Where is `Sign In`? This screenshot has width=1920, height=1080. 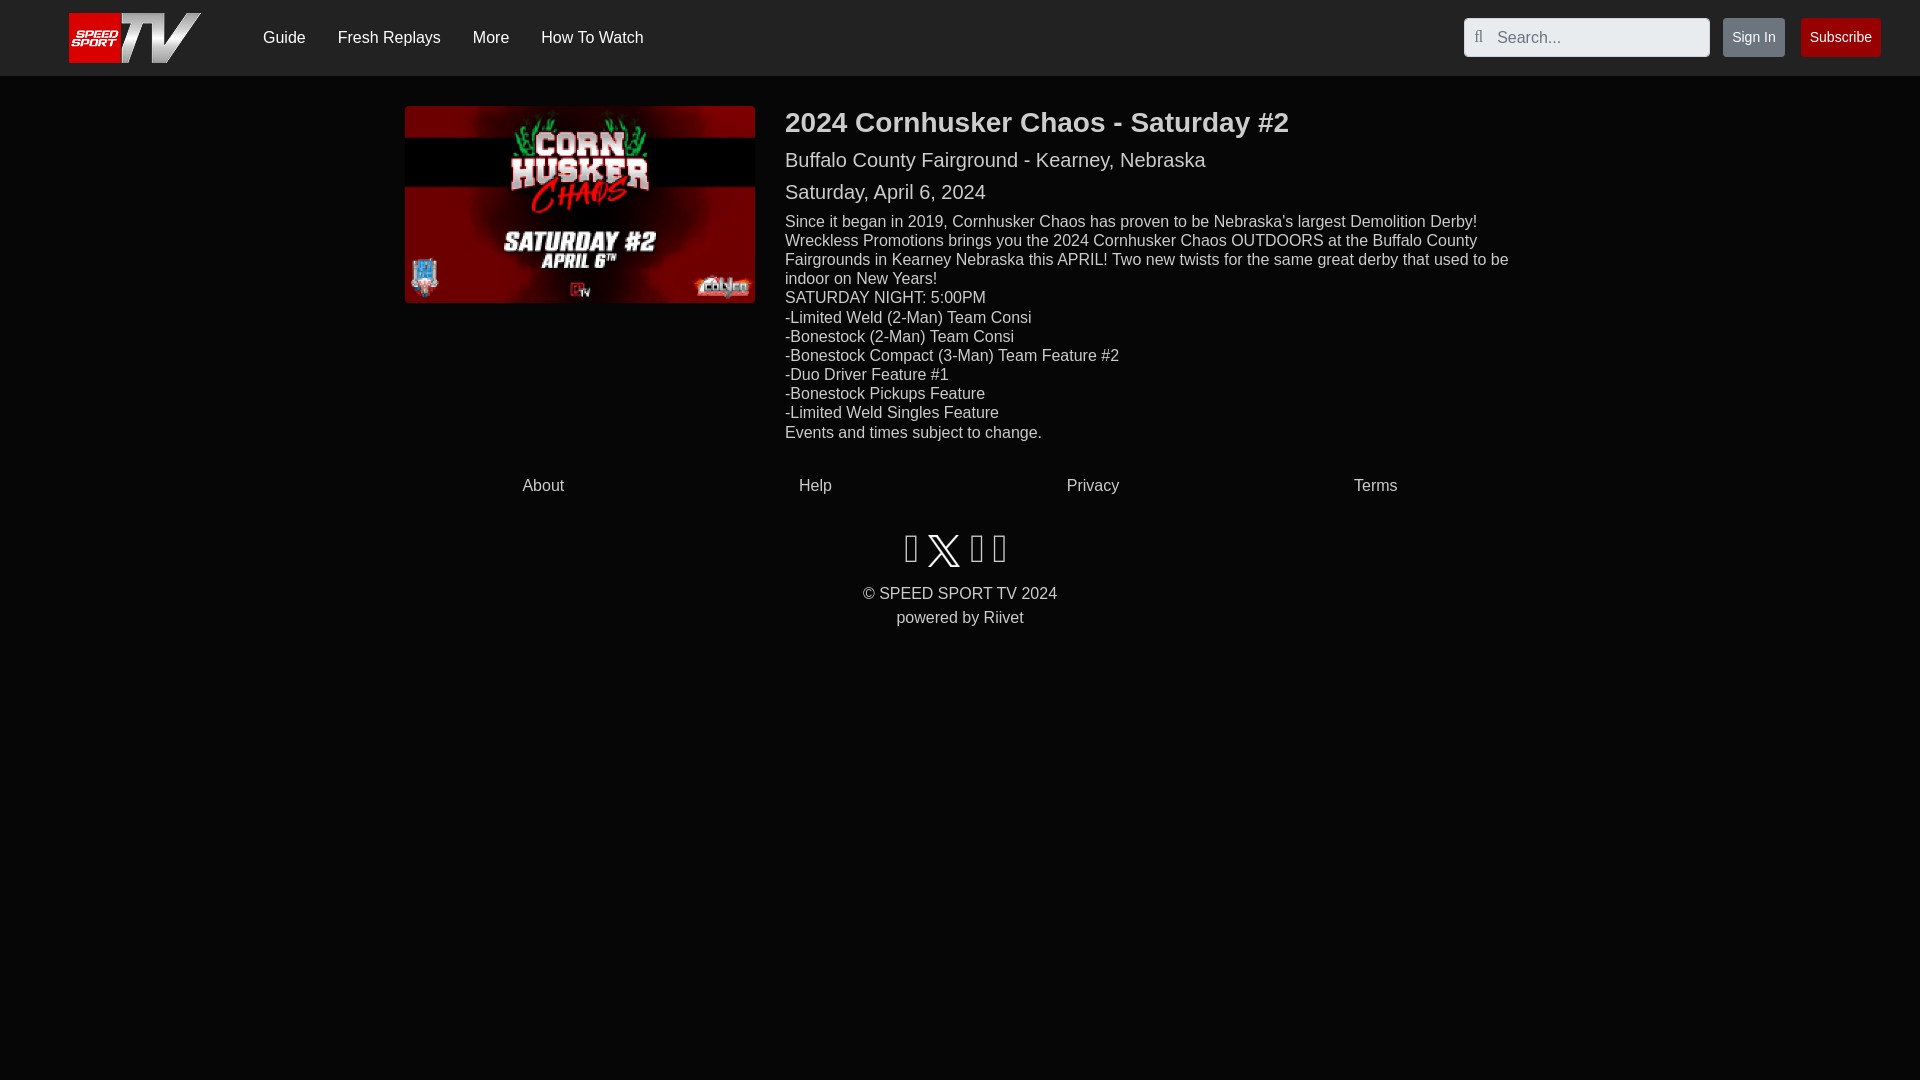 Sign In is located at coordinates (1754, 38).